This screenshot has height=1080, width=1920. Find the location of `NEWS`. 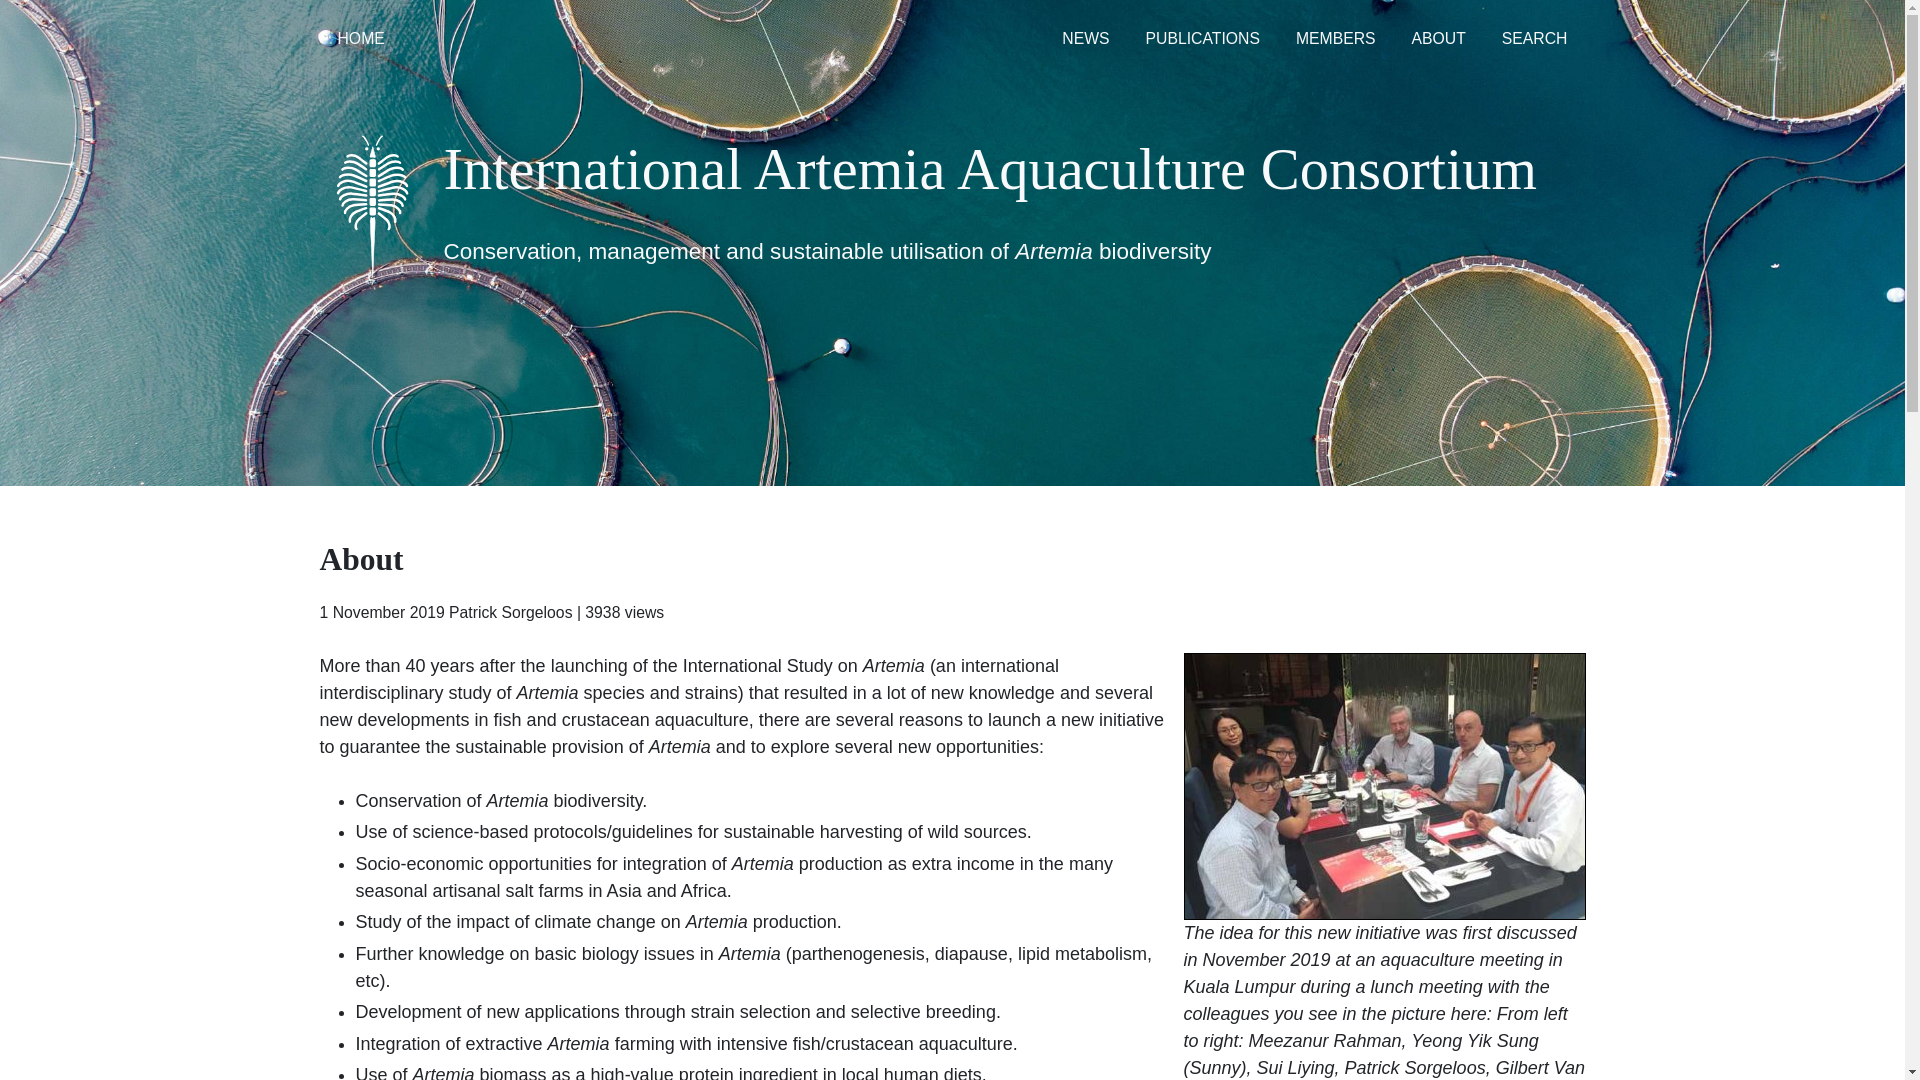

NEWS is located at coordinates (1086, 39).